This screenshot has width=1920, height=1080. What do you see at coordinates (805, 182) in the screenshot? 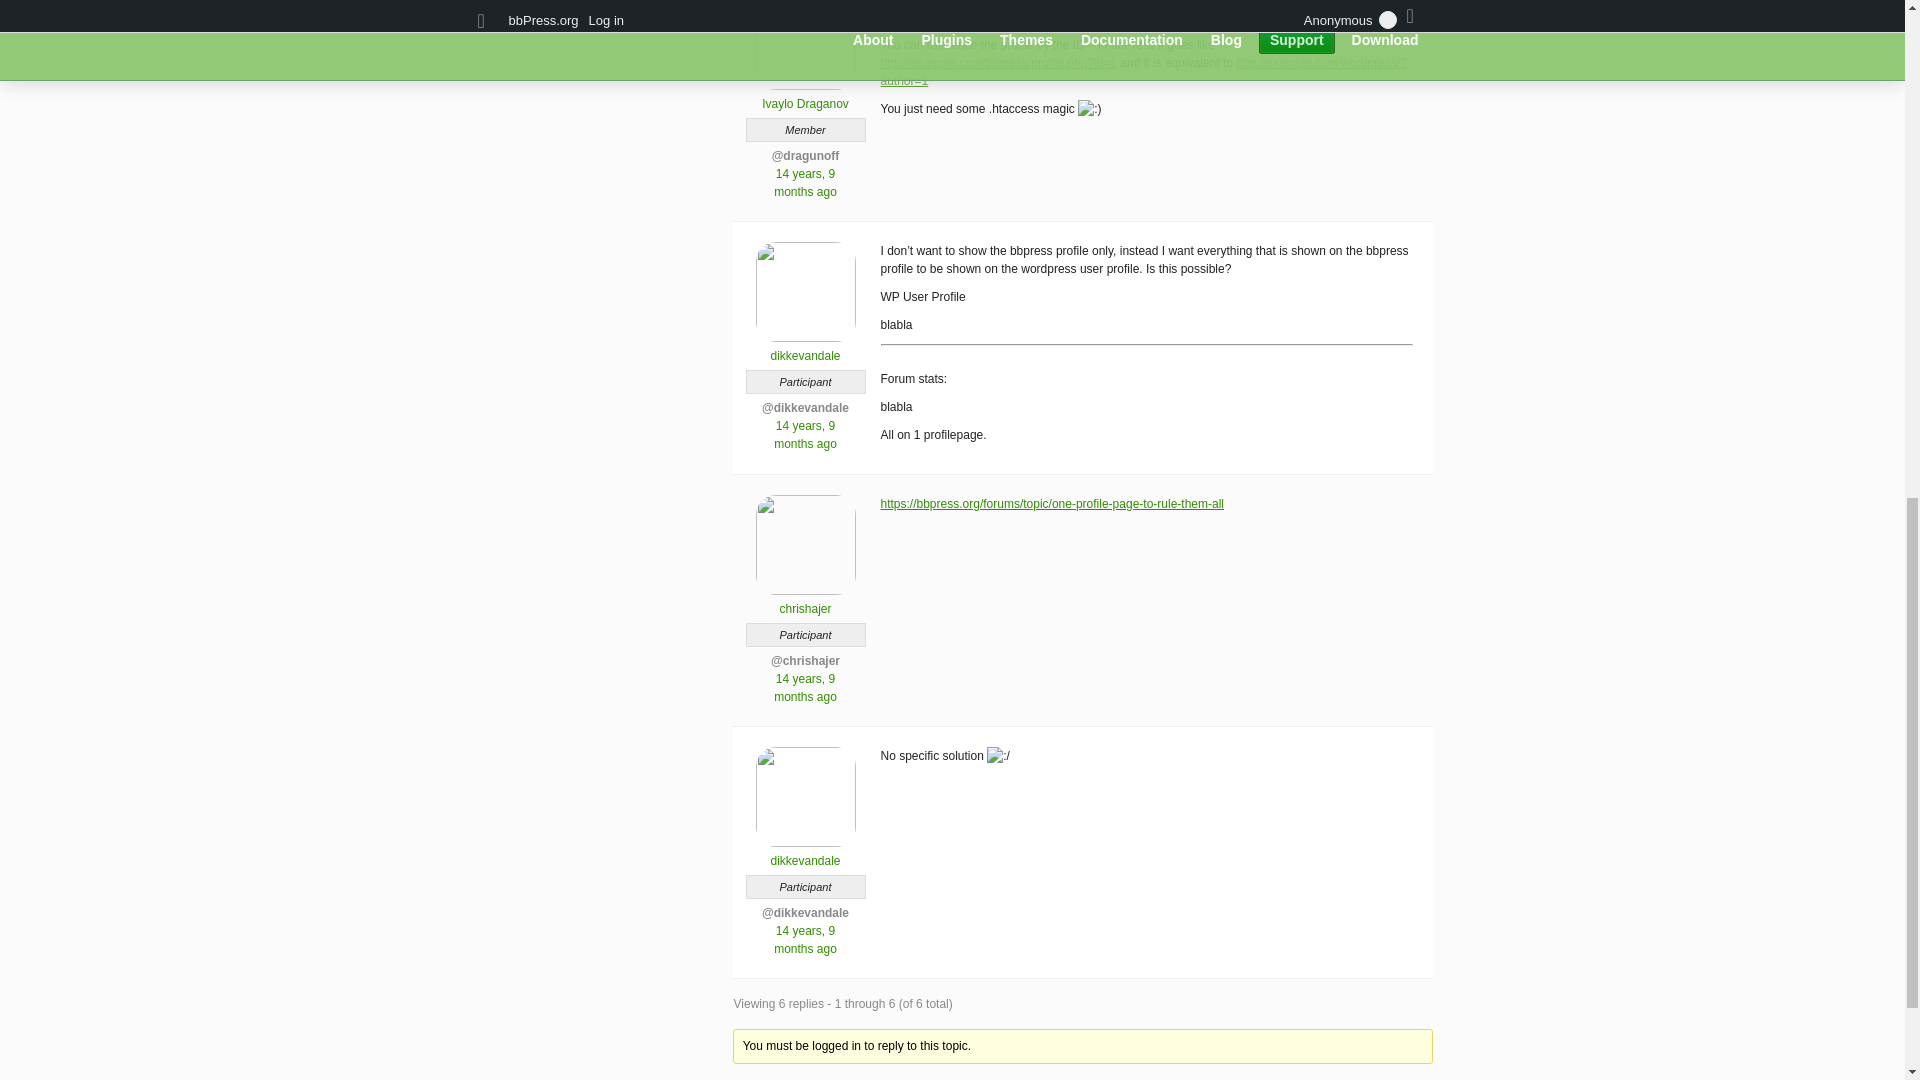
I see `14 years, 9 months ago` at bounding box center [805, 182].